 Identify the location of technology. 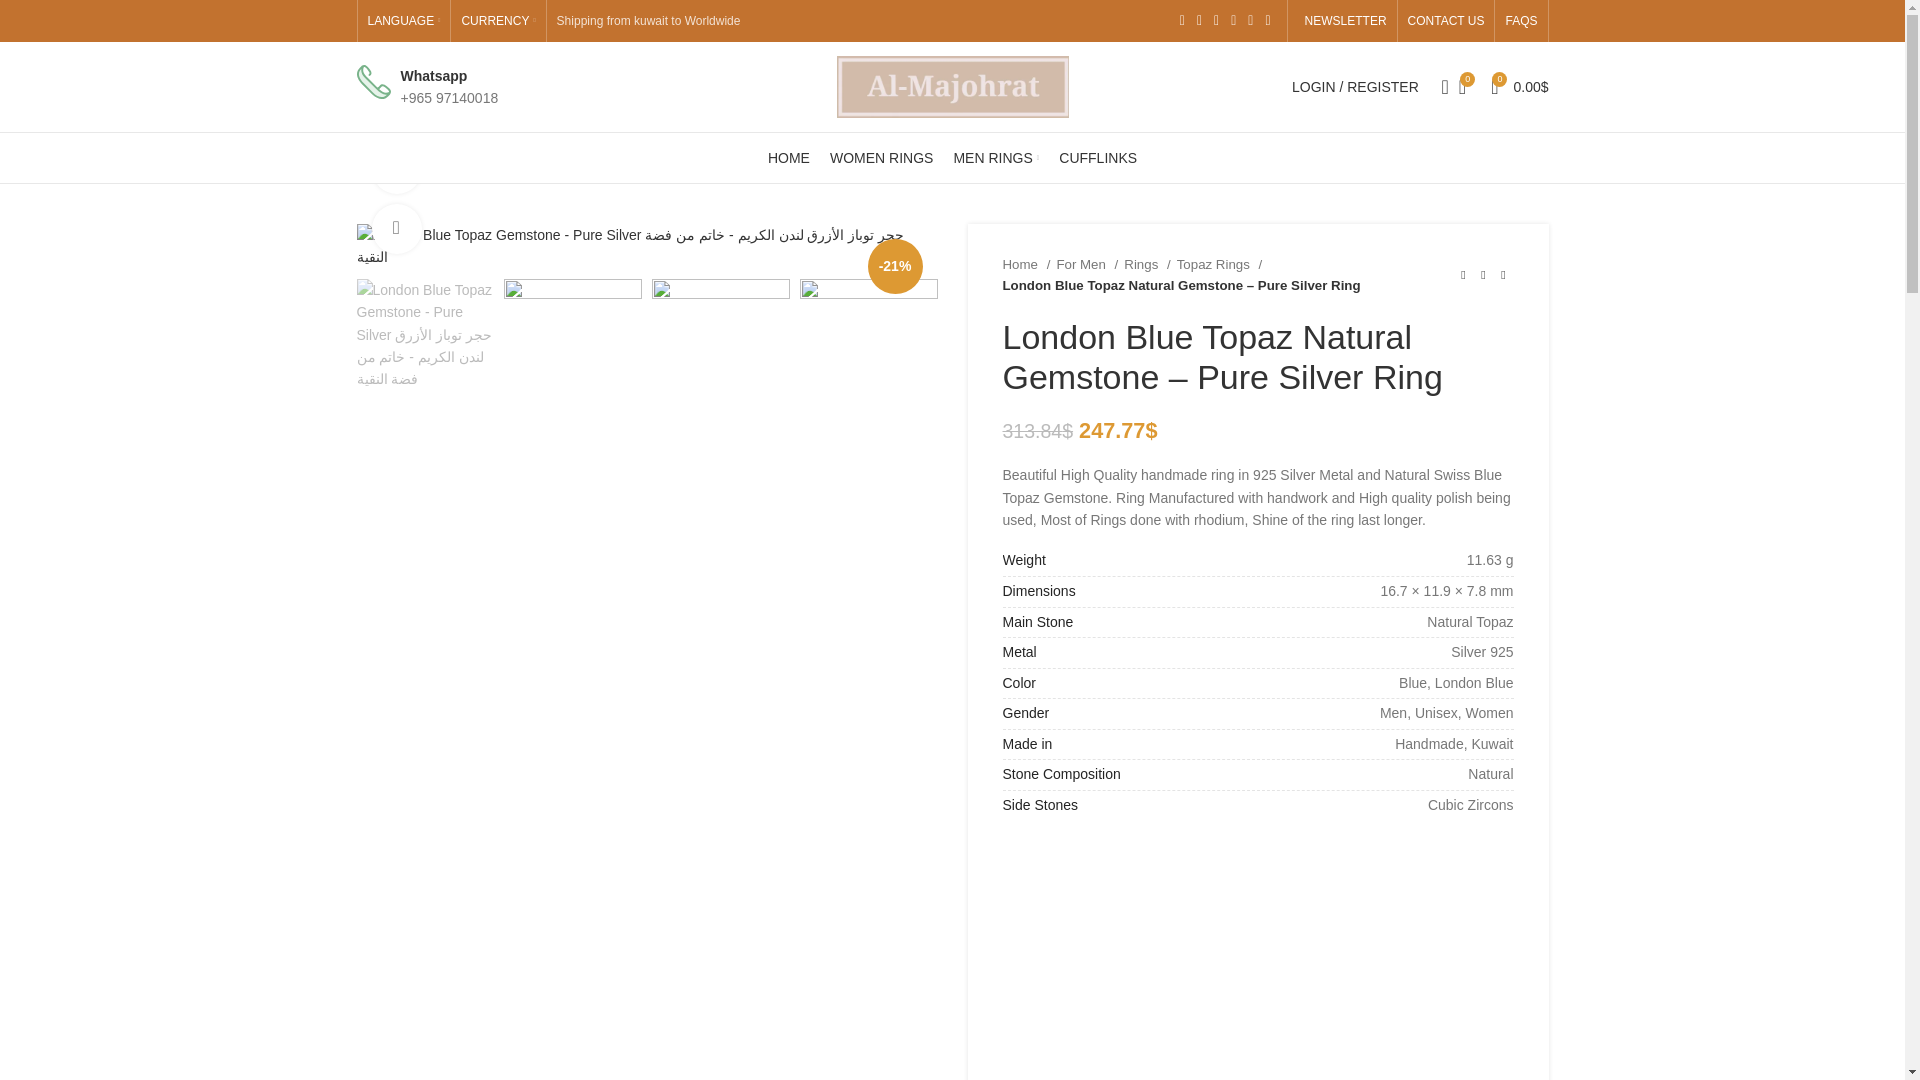
(372, 82).